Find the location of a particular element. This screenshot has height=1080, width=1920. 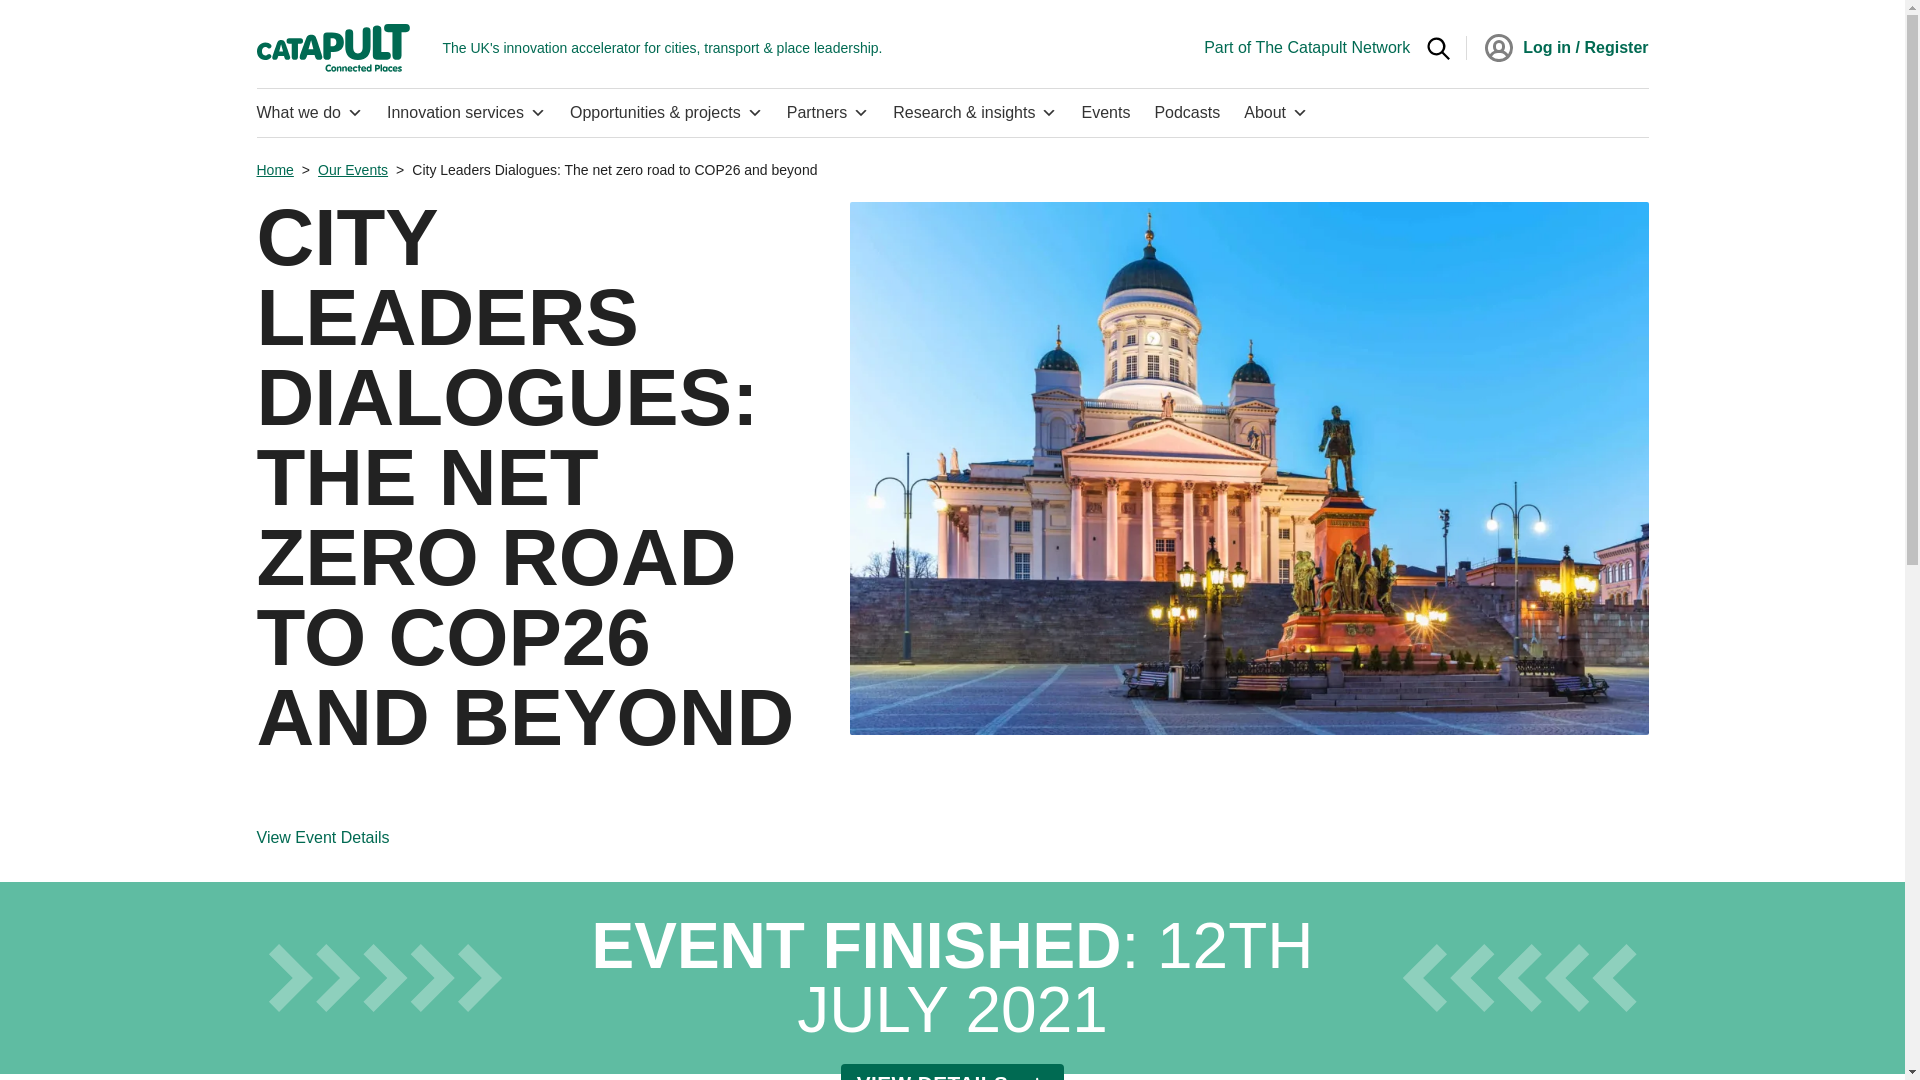

Search is located at coordinates (1438, 48).